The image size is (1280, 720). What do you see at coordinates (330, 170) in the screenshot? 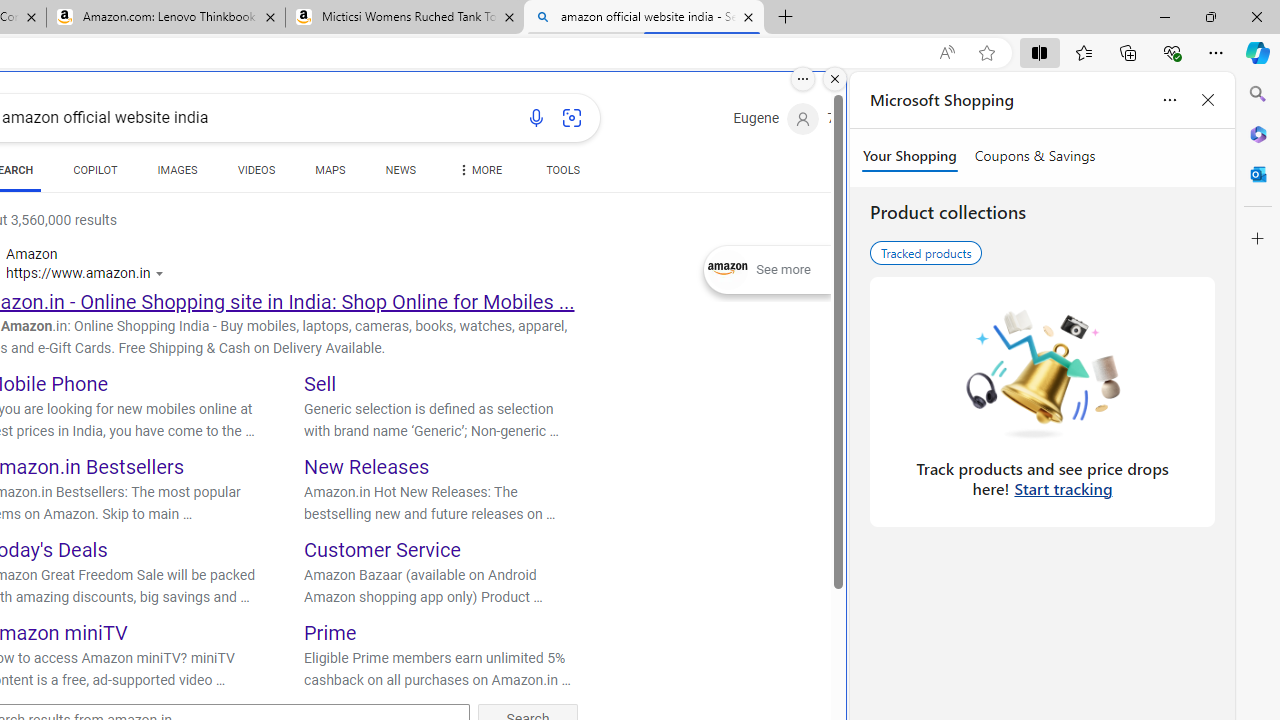
I see `MAPS` at bounding box center [330, 170].